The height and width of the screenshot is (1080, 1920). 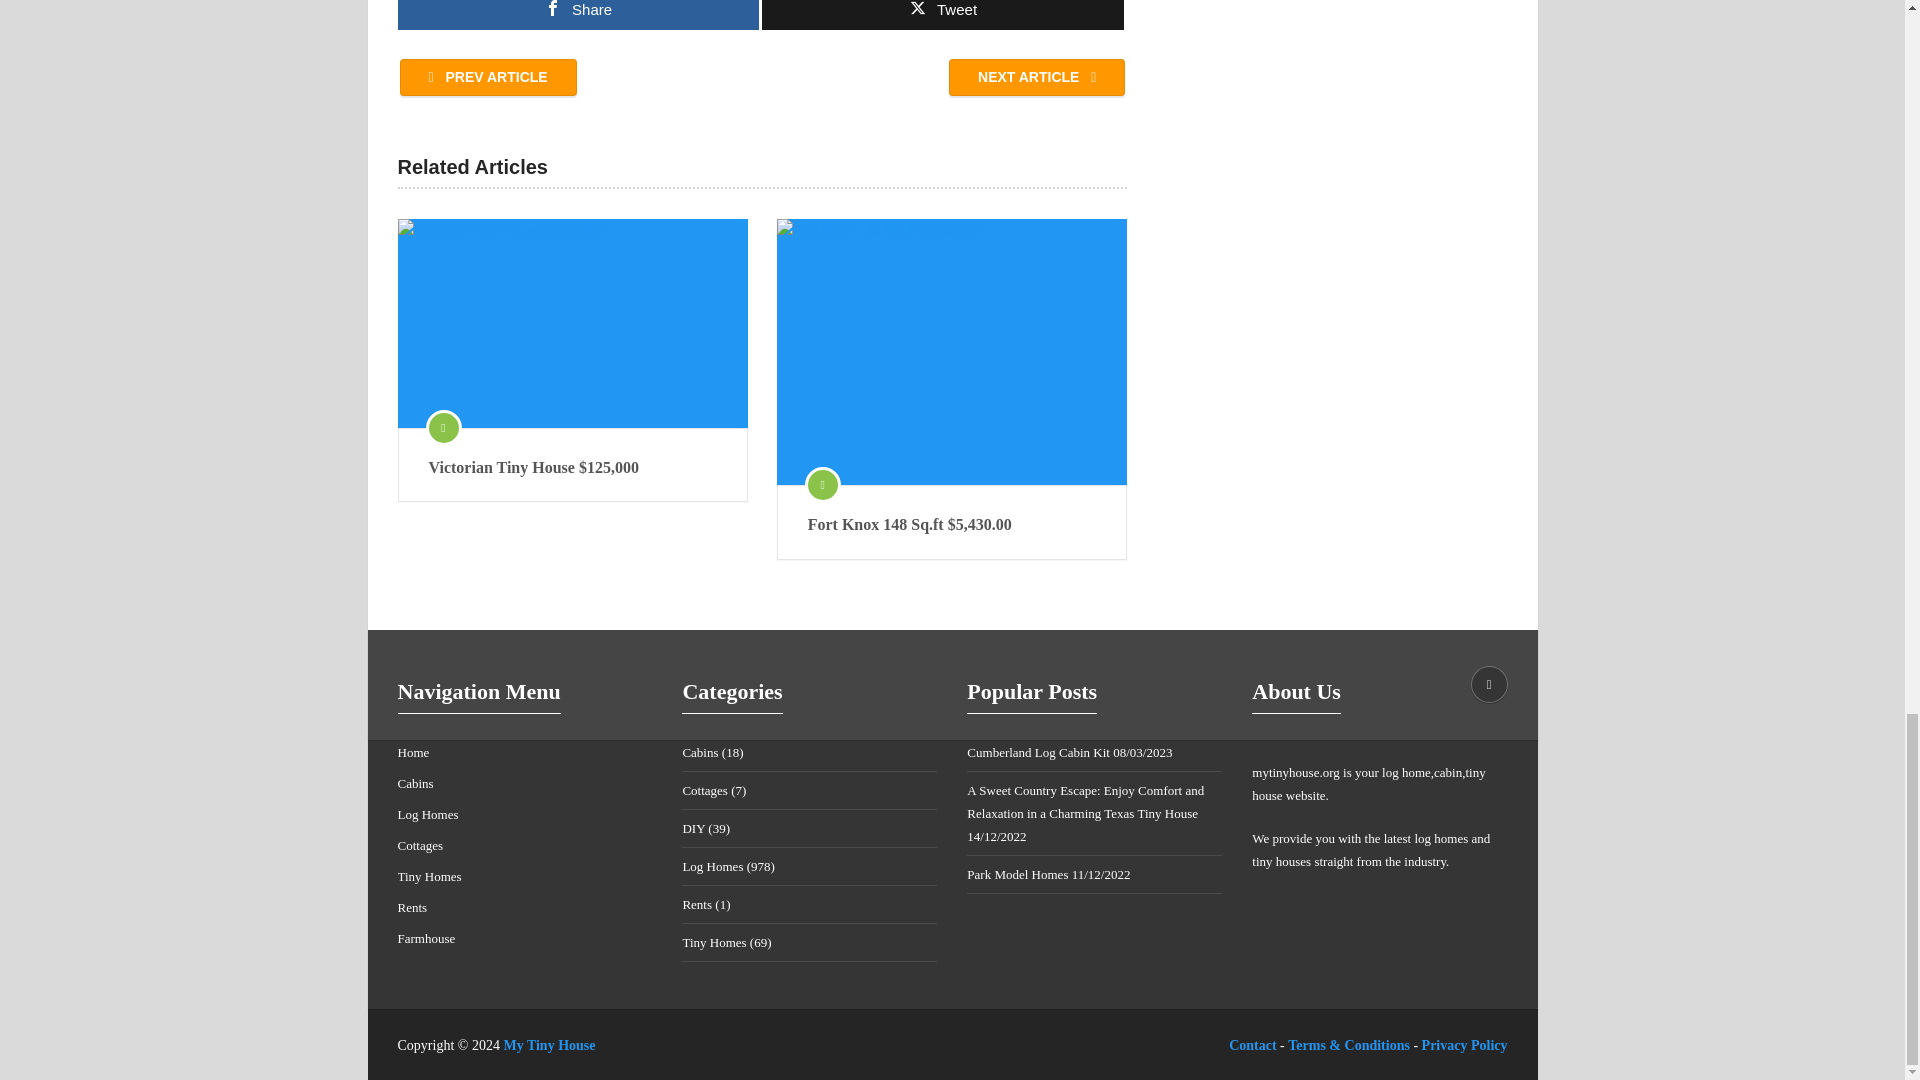 I want to click on Farmhouse, so click(x=426, y=938).